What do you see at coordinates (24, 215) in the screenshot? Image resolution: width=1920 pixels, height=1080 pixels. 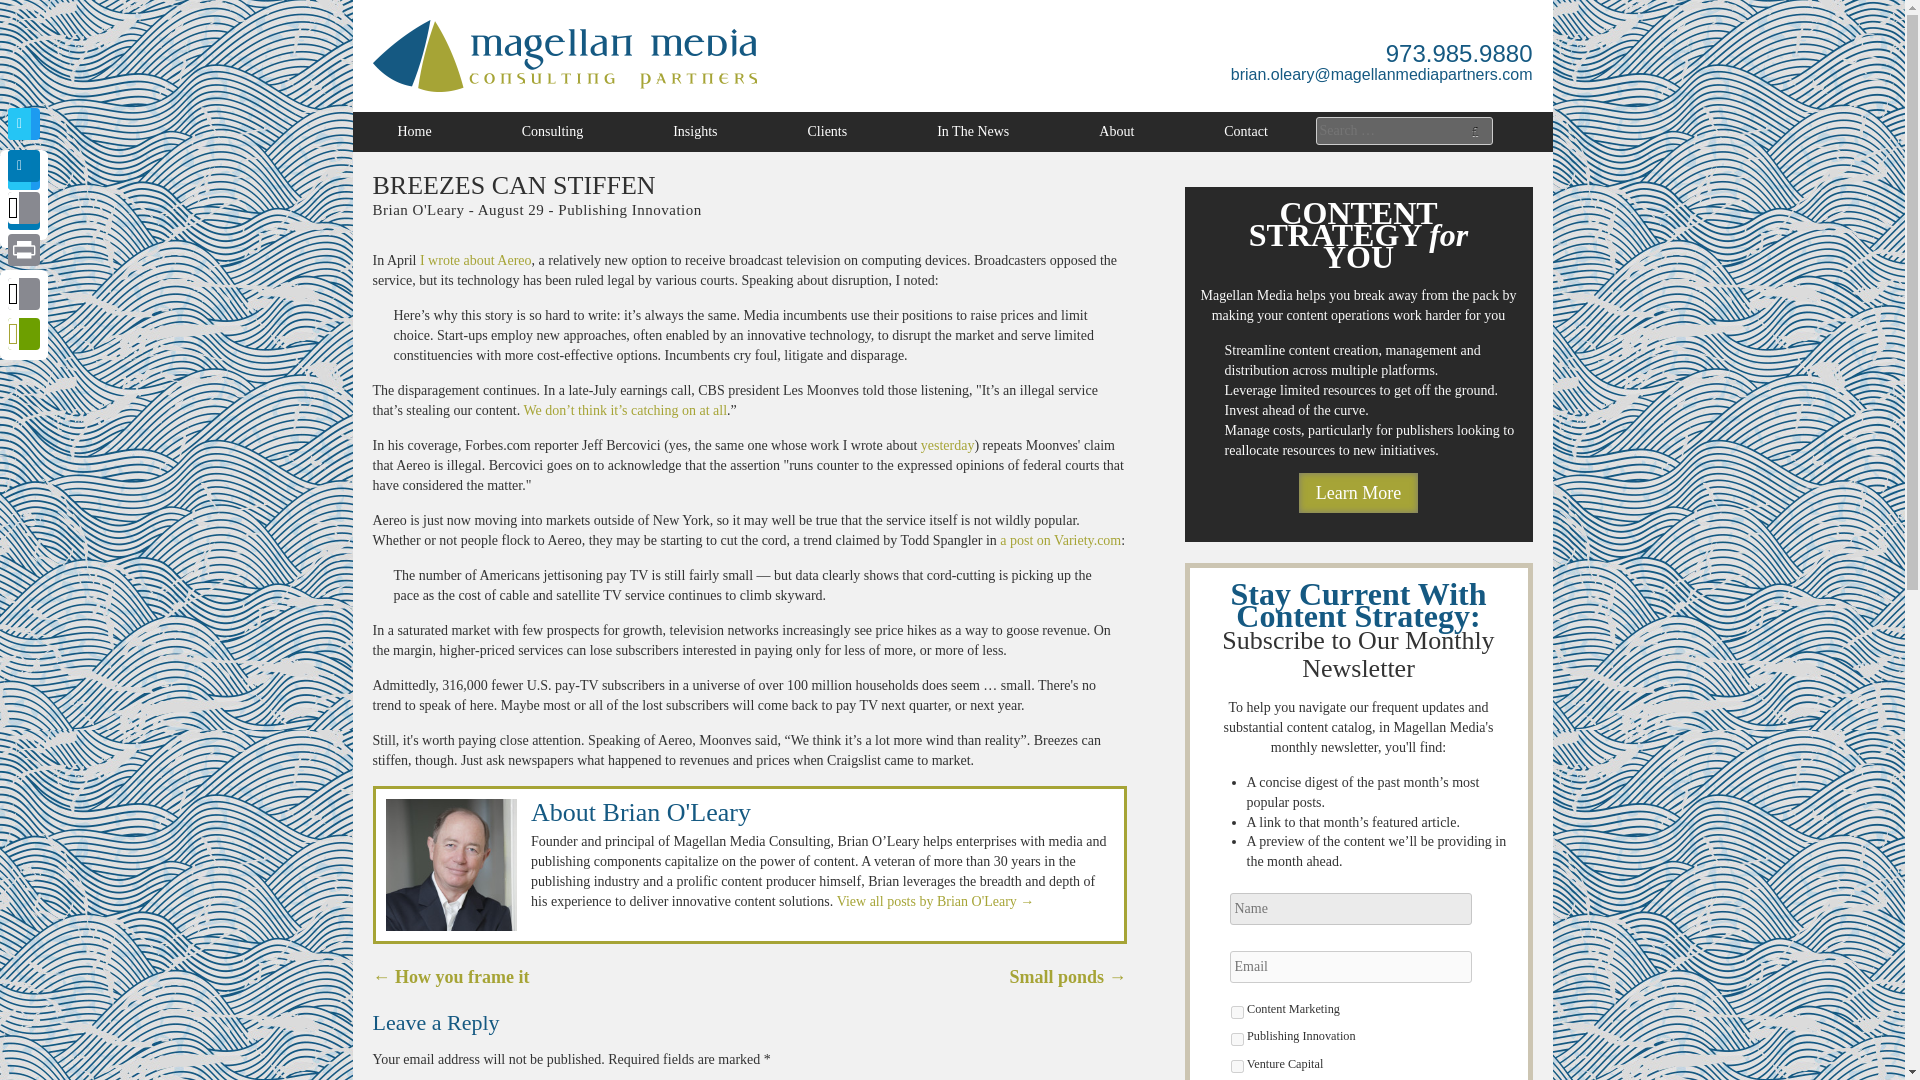 I see `LinkedIn` at bounding box center [24, 215].